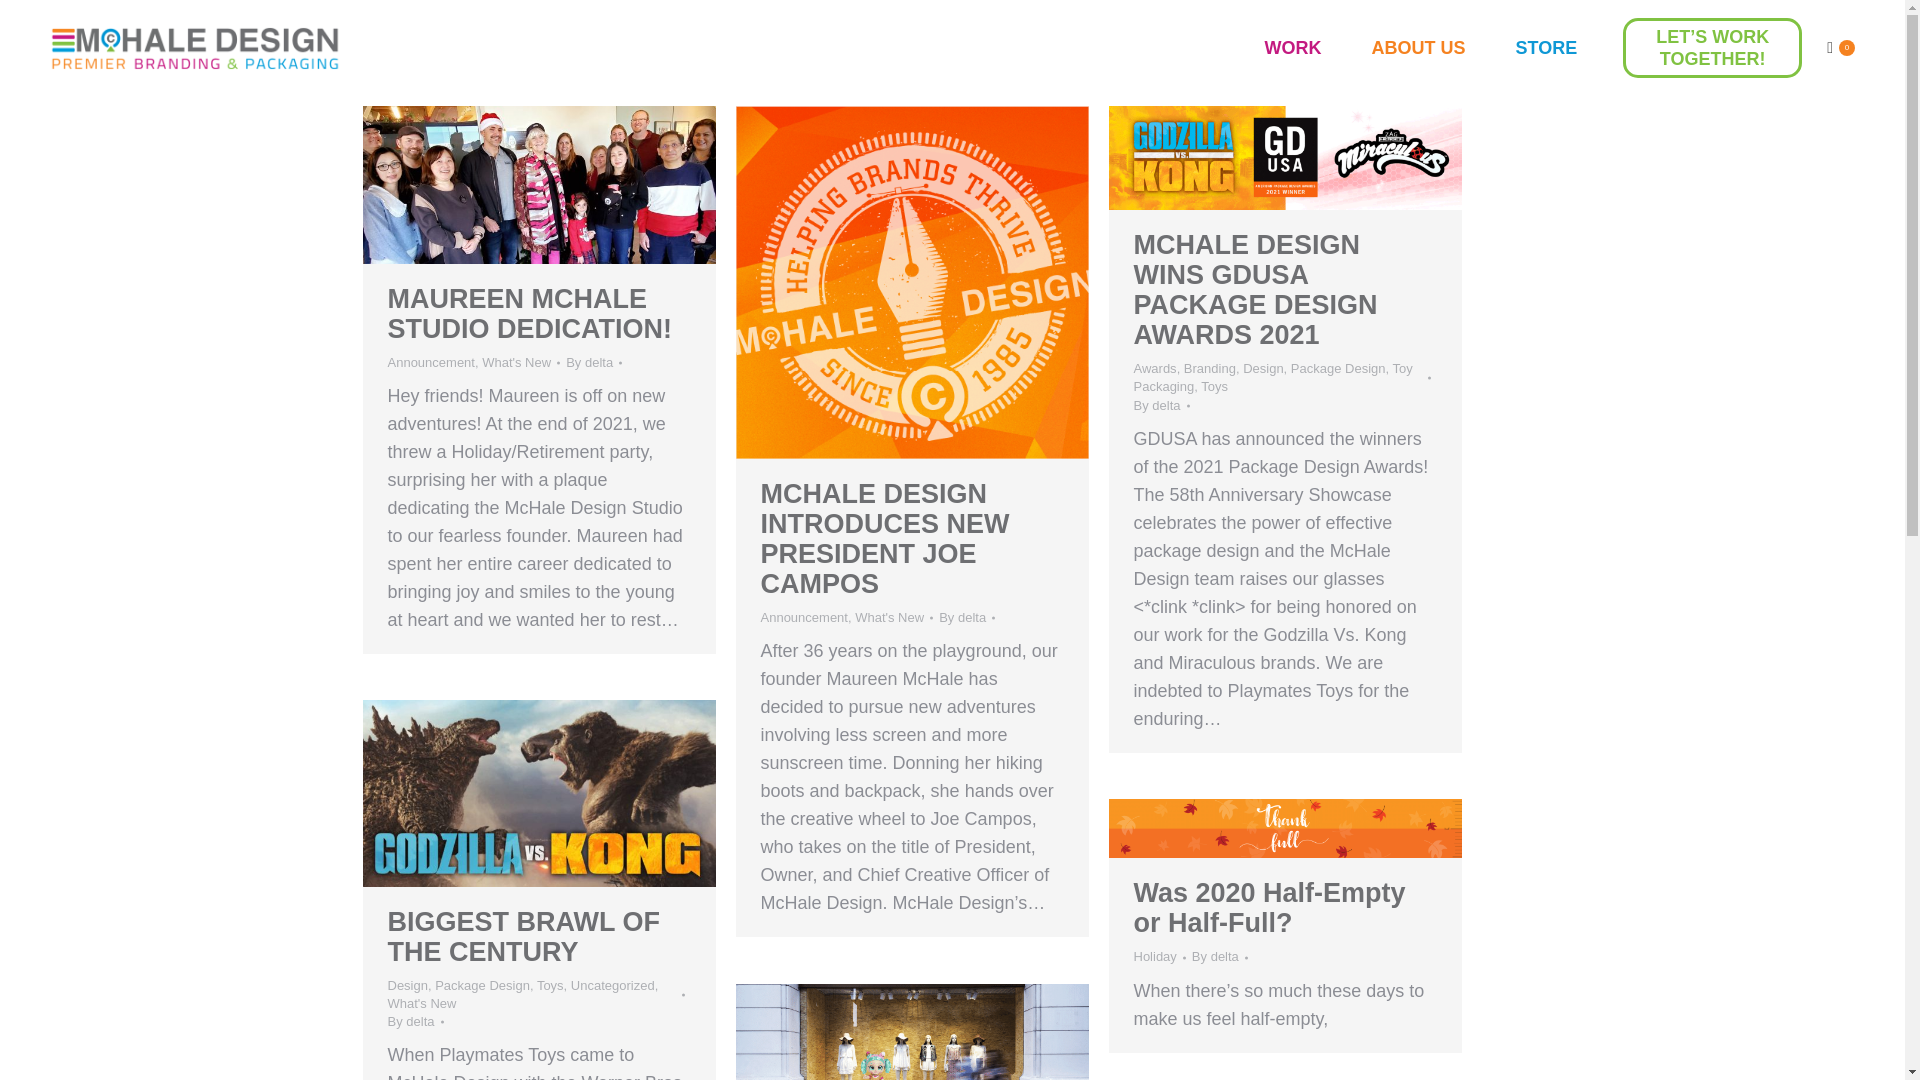  Describe the element at coordinates (888, 618) in the screenshot. I see `What's New` at that location.